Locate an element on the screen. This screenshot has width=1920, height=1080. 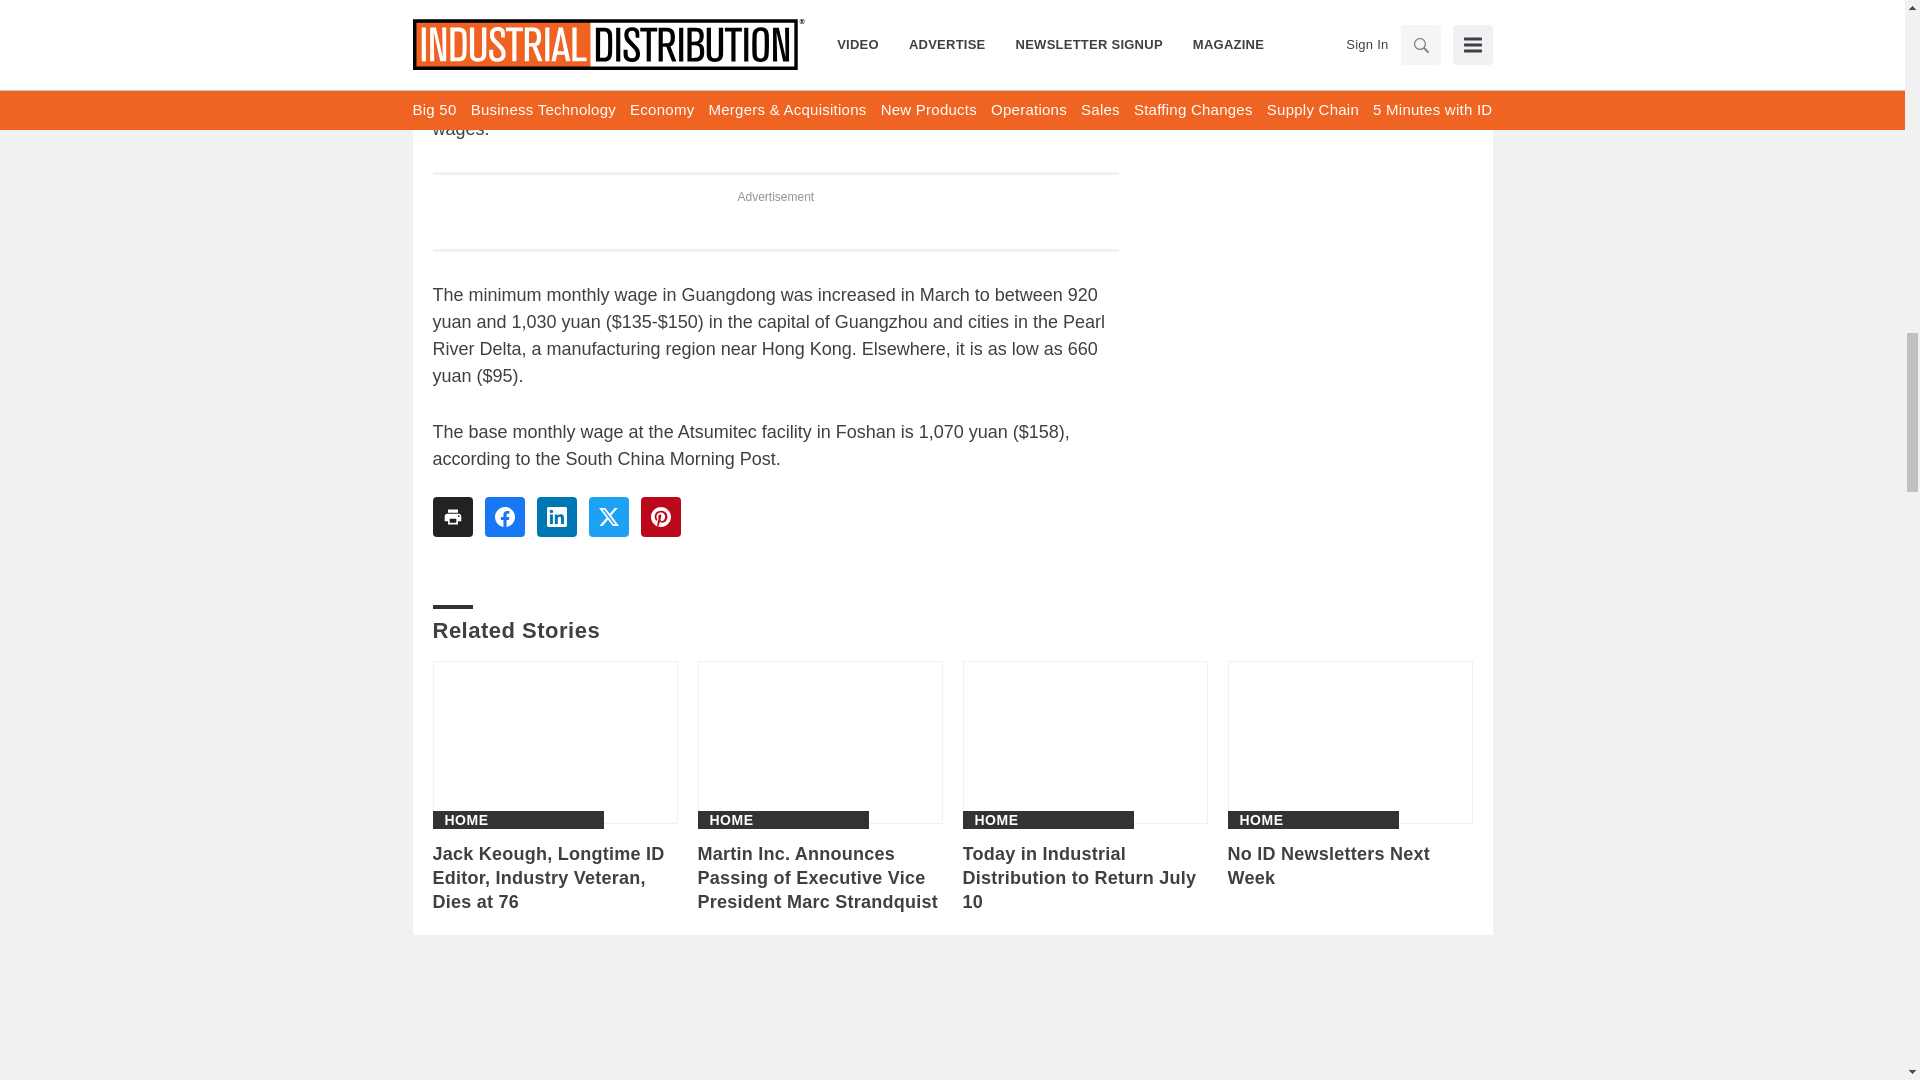
Share To facebook is located at coordinates (504, 516).